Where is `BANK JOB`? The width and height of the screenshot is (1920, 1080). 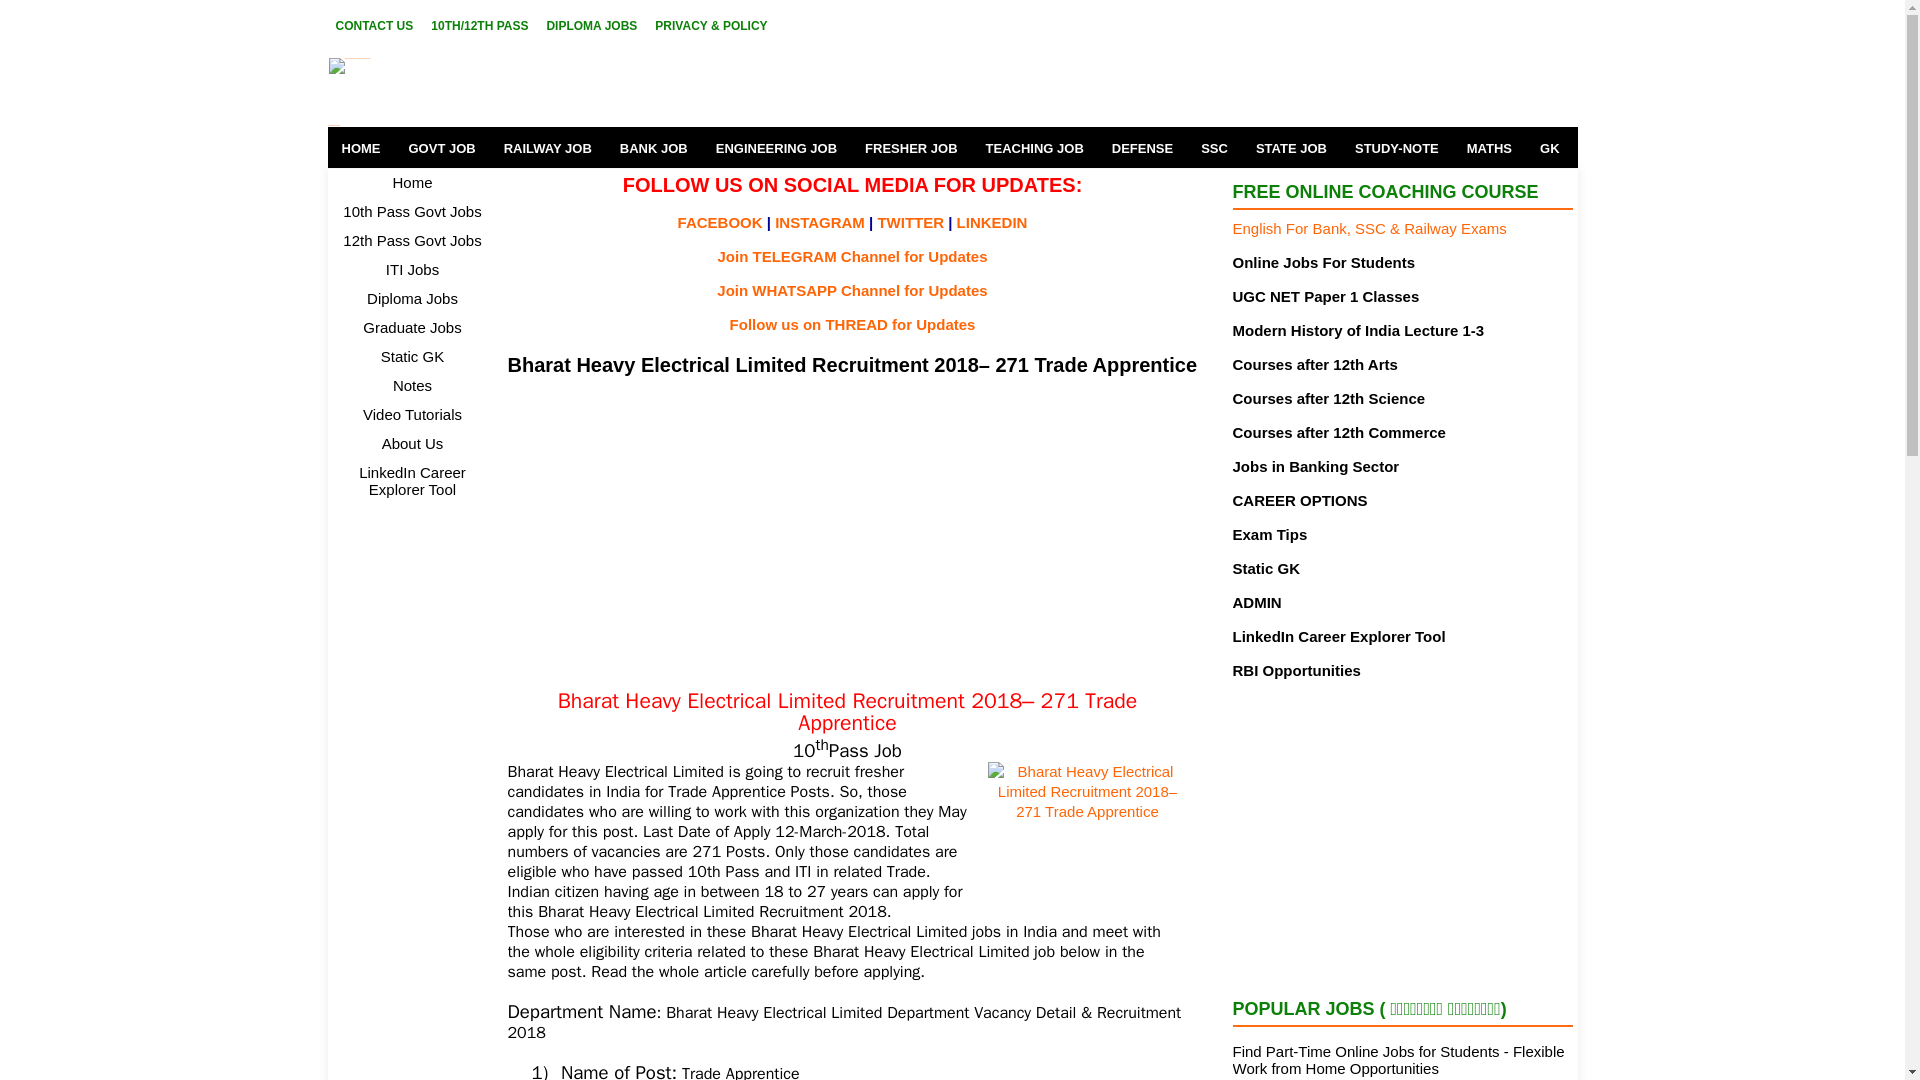 BANK JOB is located at coordinates (654, 148).